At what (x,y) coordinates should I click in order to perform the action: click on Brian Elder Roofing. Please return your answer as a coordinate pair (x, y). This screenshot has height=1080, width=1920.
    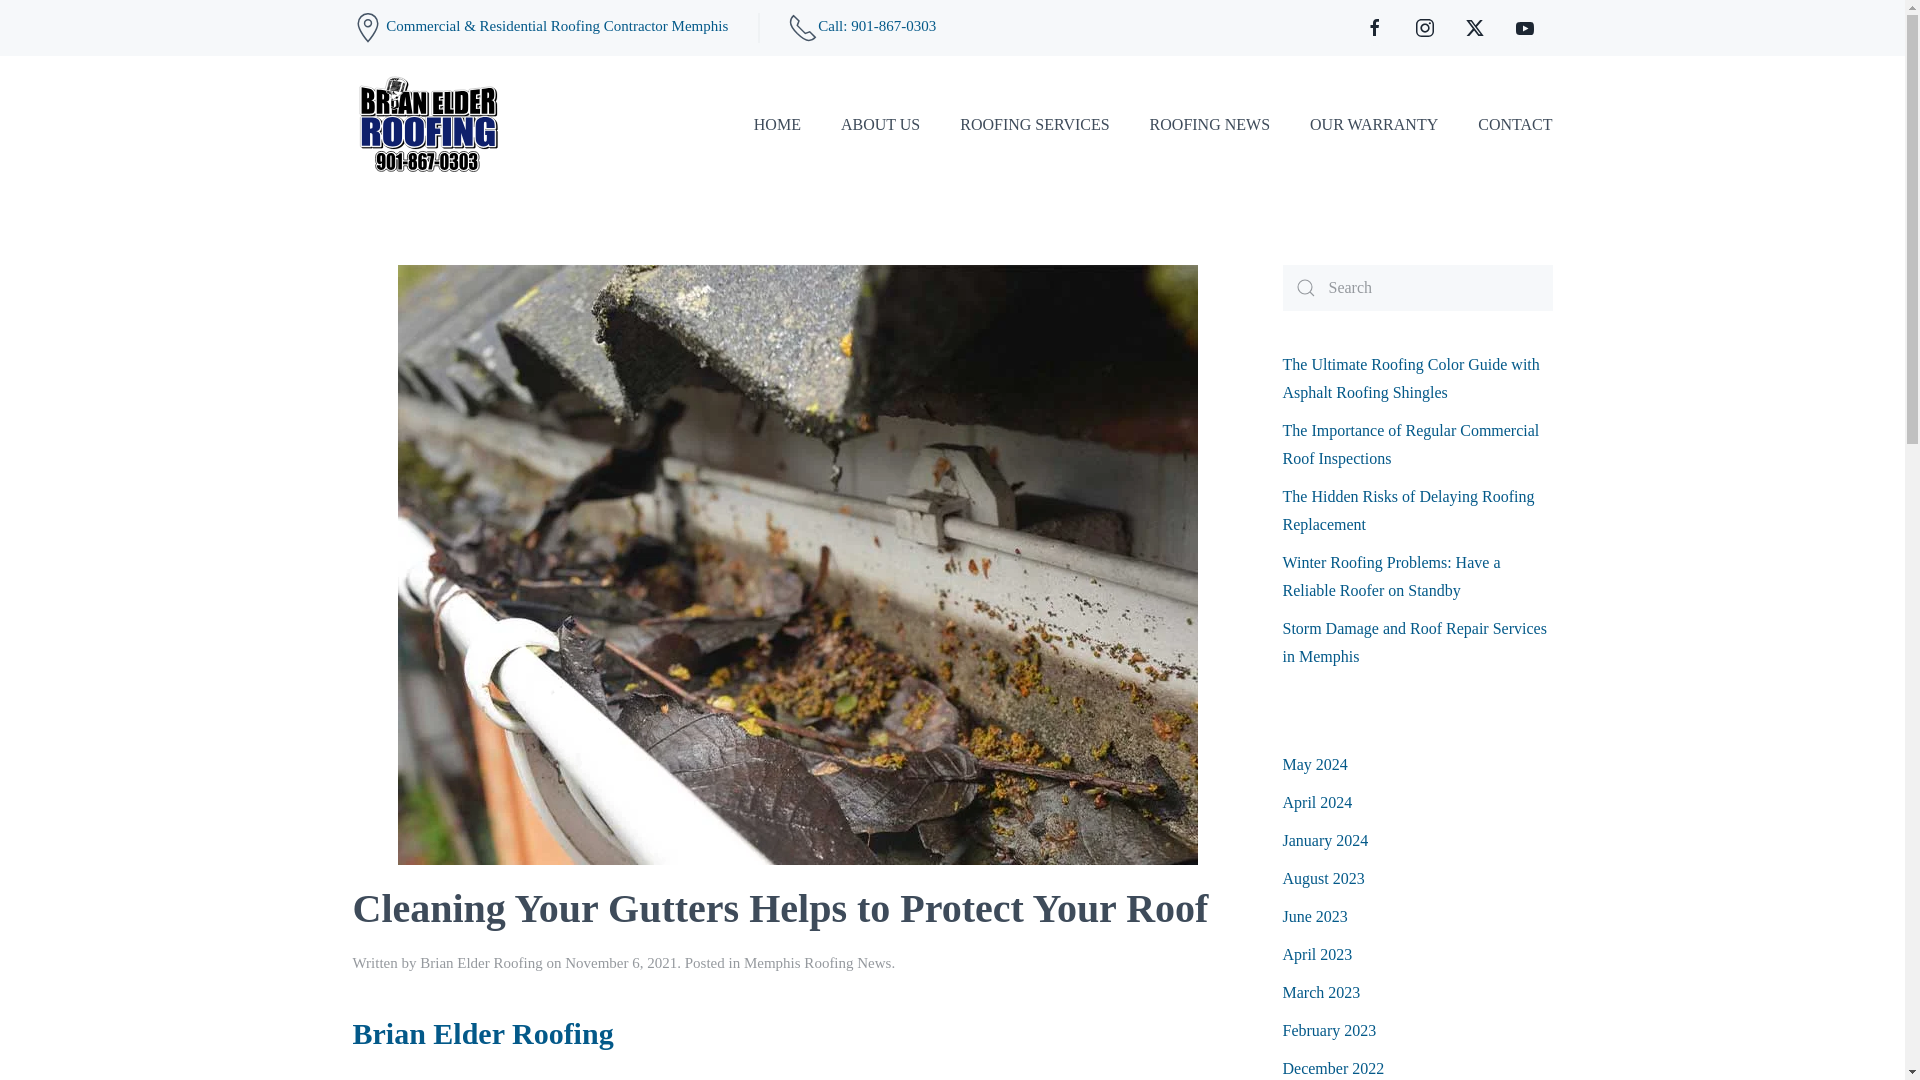
    Looking at the image, I should click on (482, 1033).